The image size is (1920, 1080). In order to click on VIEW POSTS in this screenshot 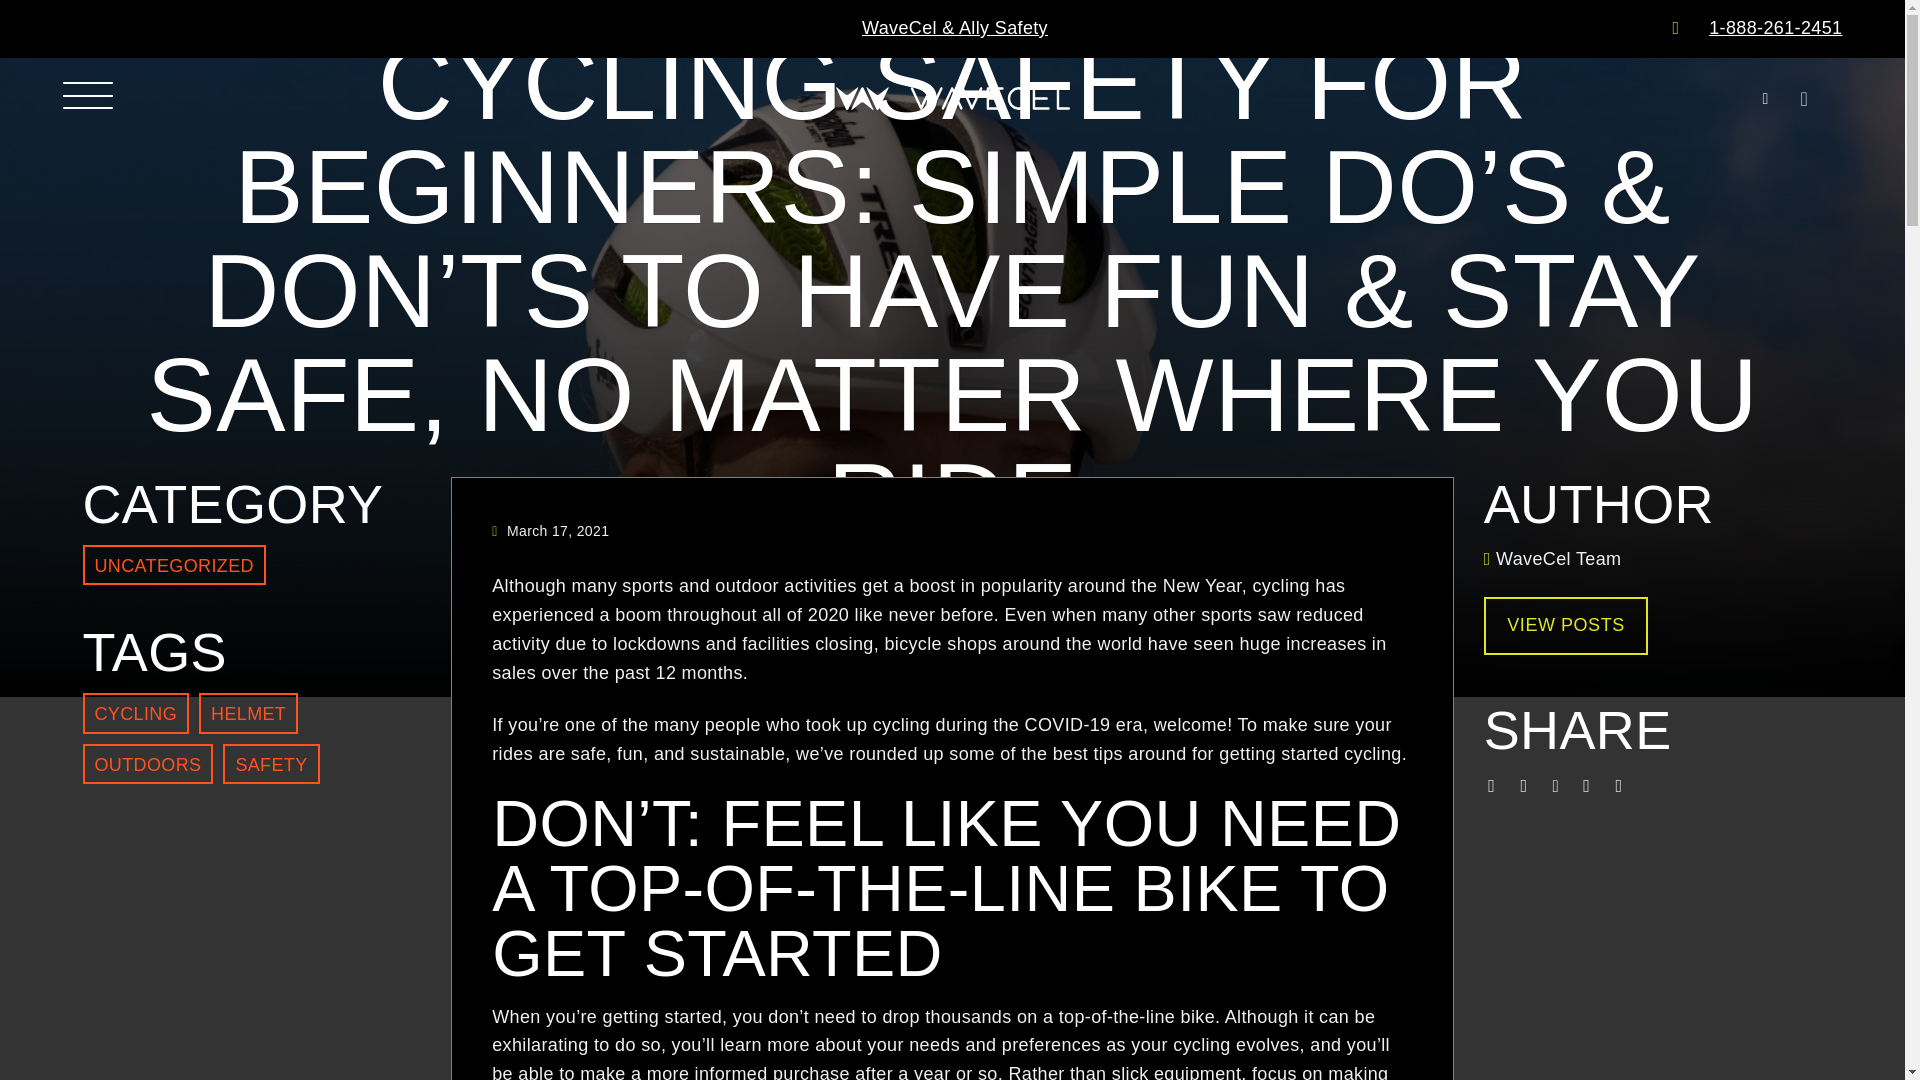, I will do `click(1566, 626)`.